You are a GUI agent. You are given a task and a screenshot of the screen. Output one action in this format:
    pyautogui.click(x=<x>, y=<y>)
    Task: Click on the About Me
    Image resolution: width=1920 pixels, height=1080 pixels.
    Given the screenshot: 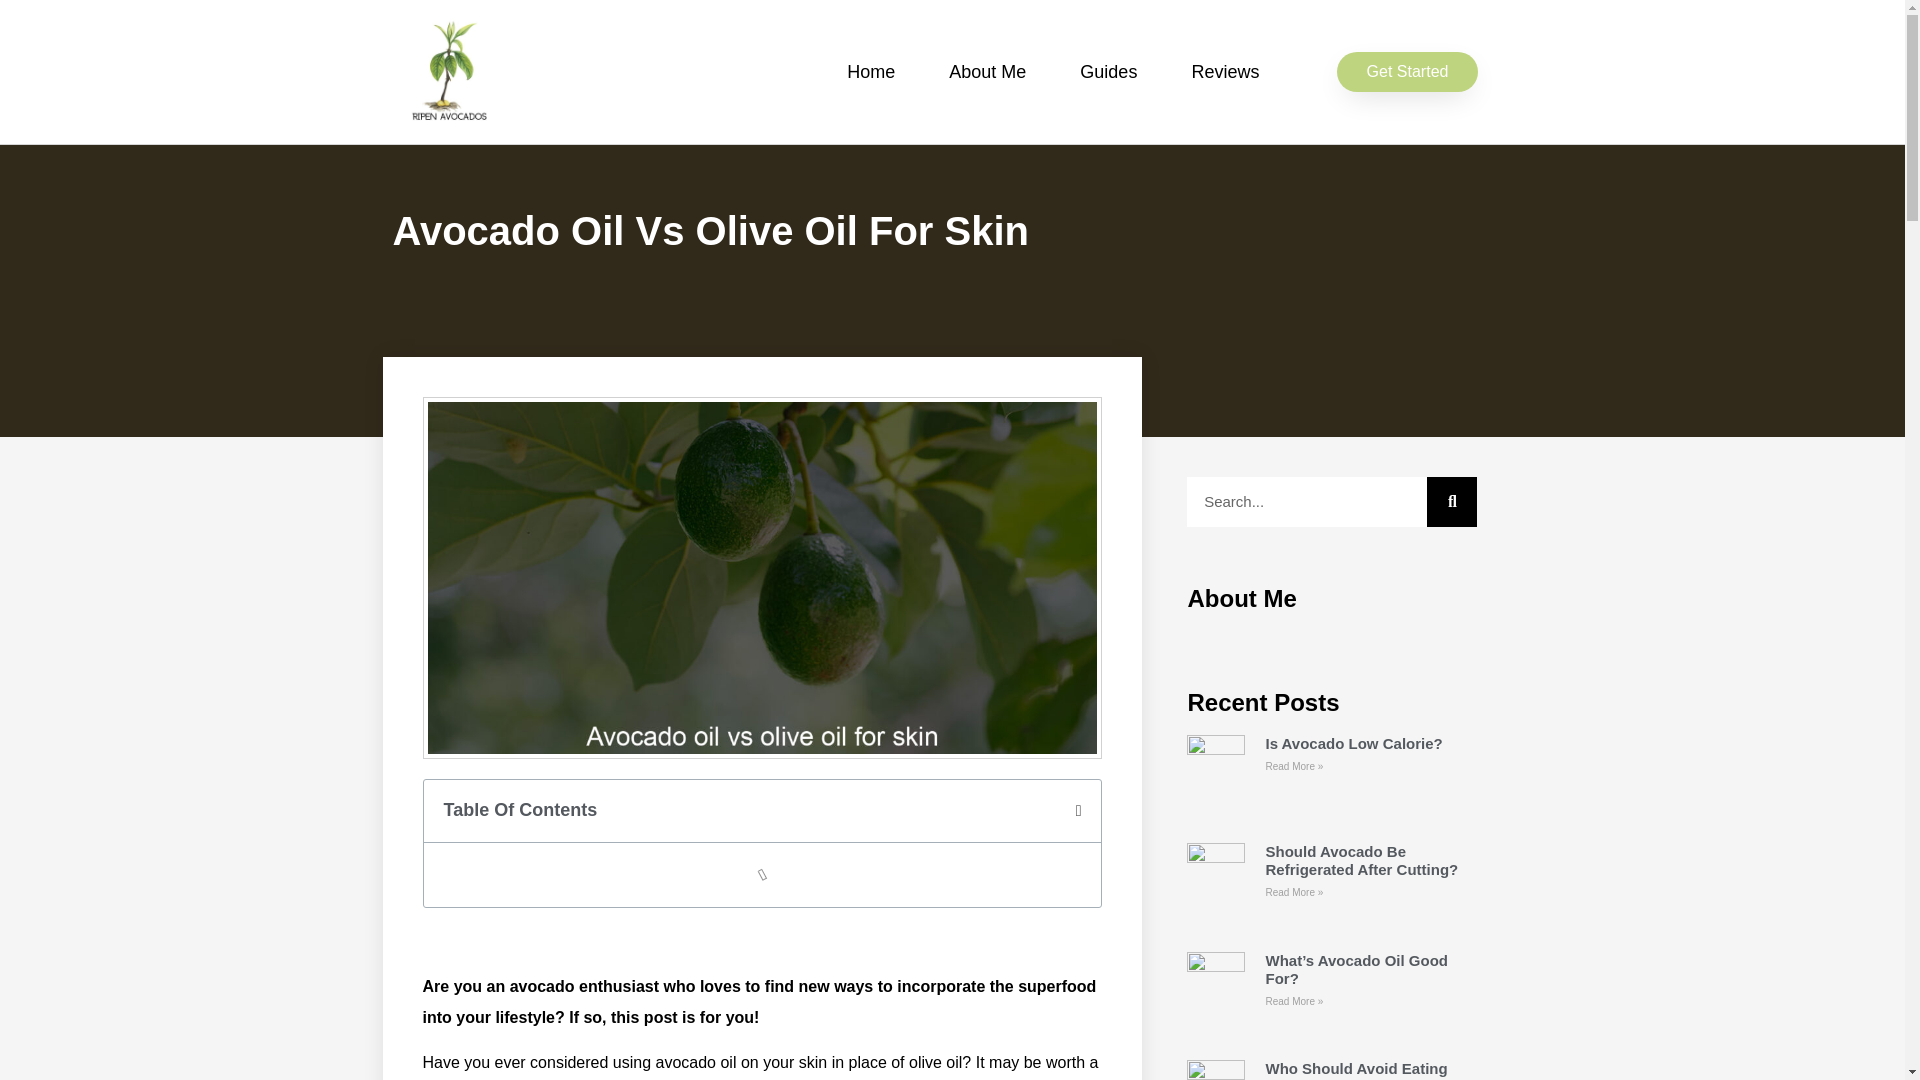 What is the action you would take?
    pyautogui.click(x=986, y=72)
    